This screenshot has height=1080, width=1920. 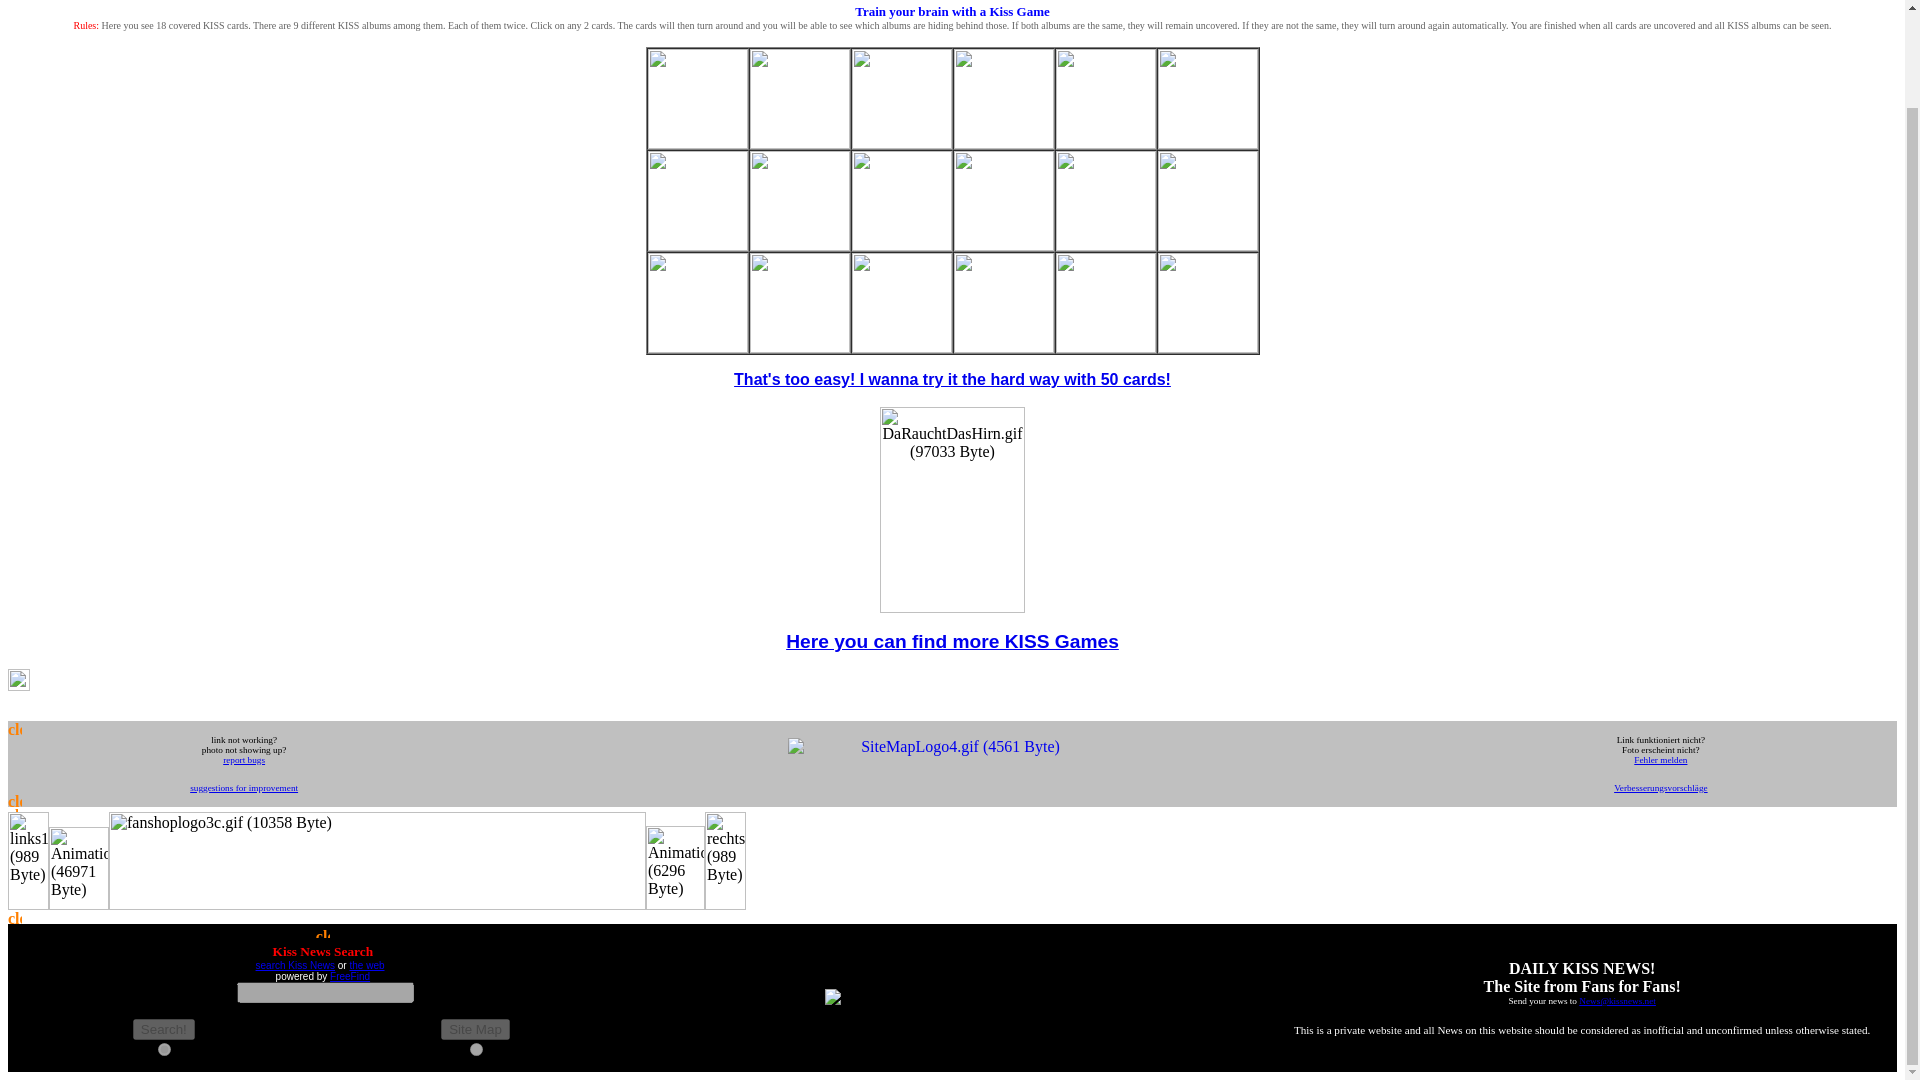 What do you see at coordinates (952, 379) in the screenshot?
I see `That's too easy! I wanna try it the hard way with 50 cards!` at bounding box center [952, 379].